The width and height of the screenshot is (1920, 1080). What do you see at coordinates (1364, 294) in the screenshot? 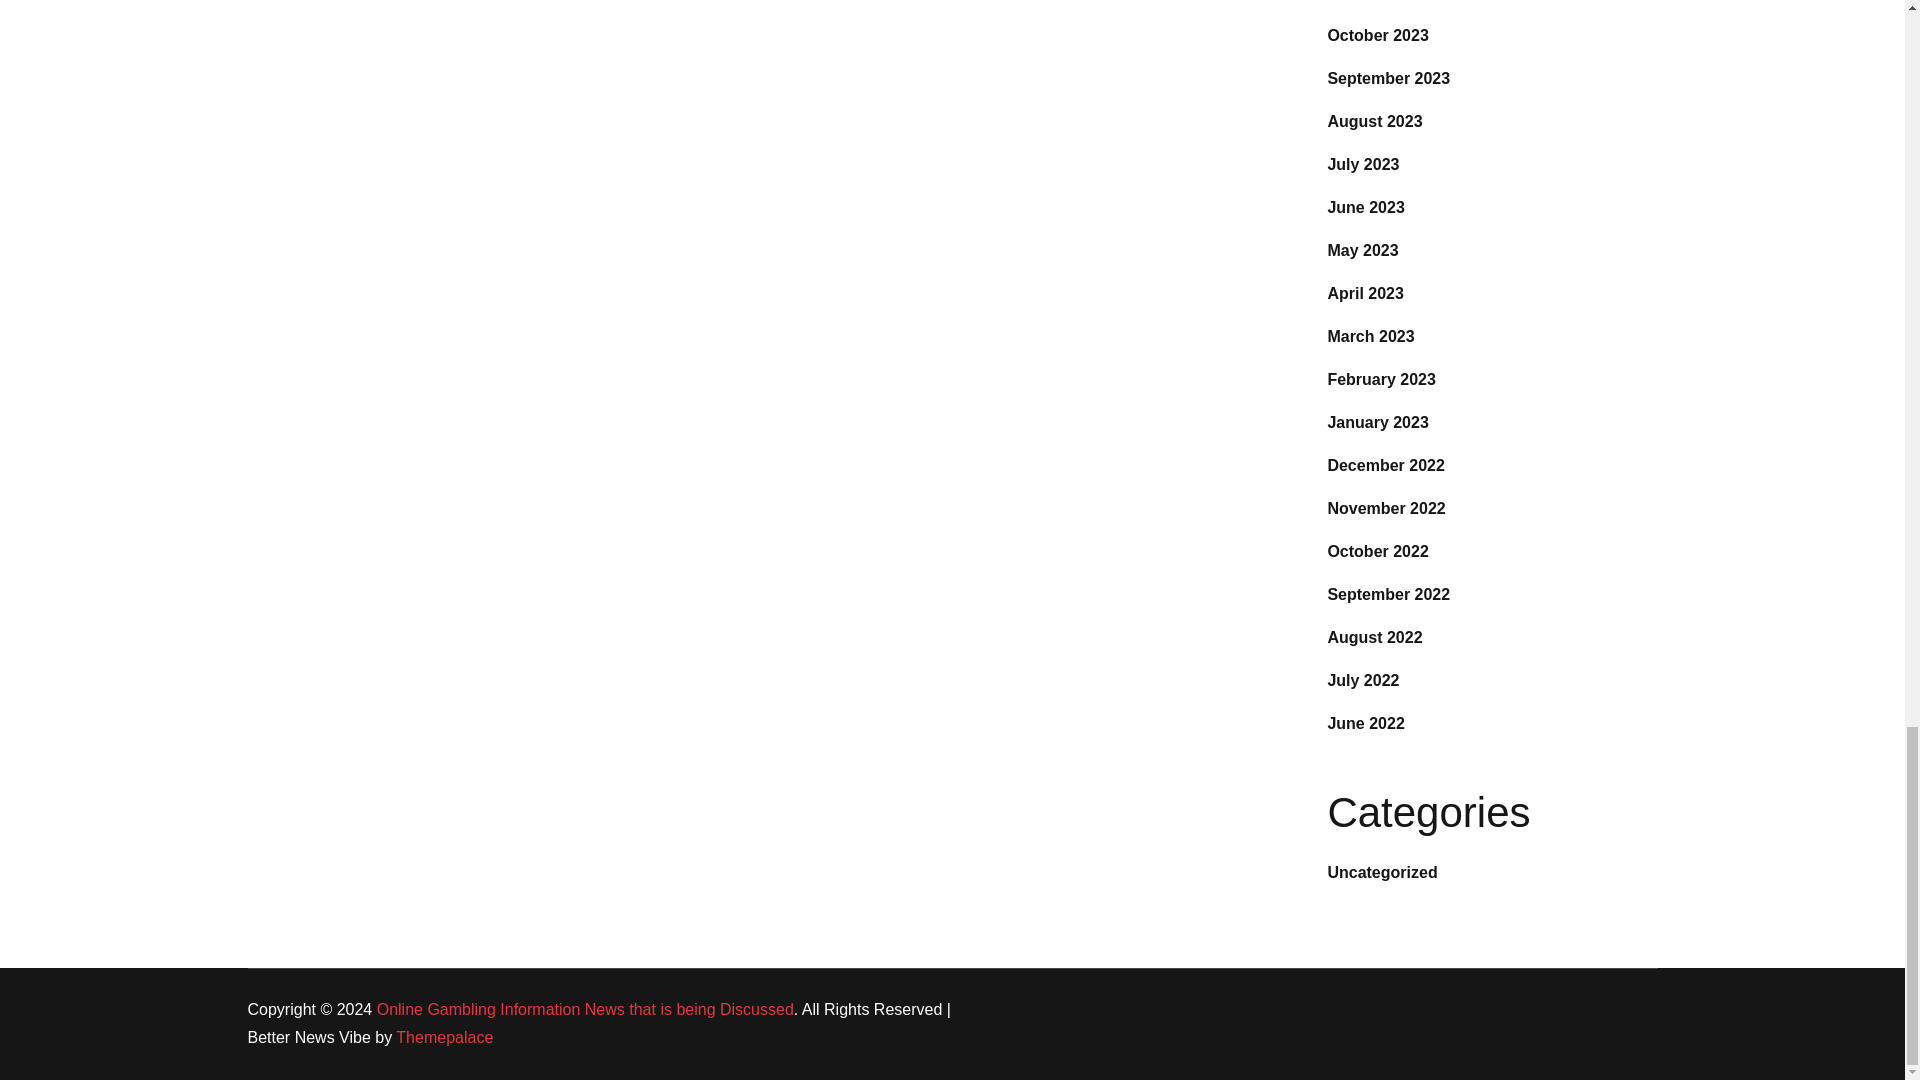
I see `April 2023` at bounding box center [1364, 294].